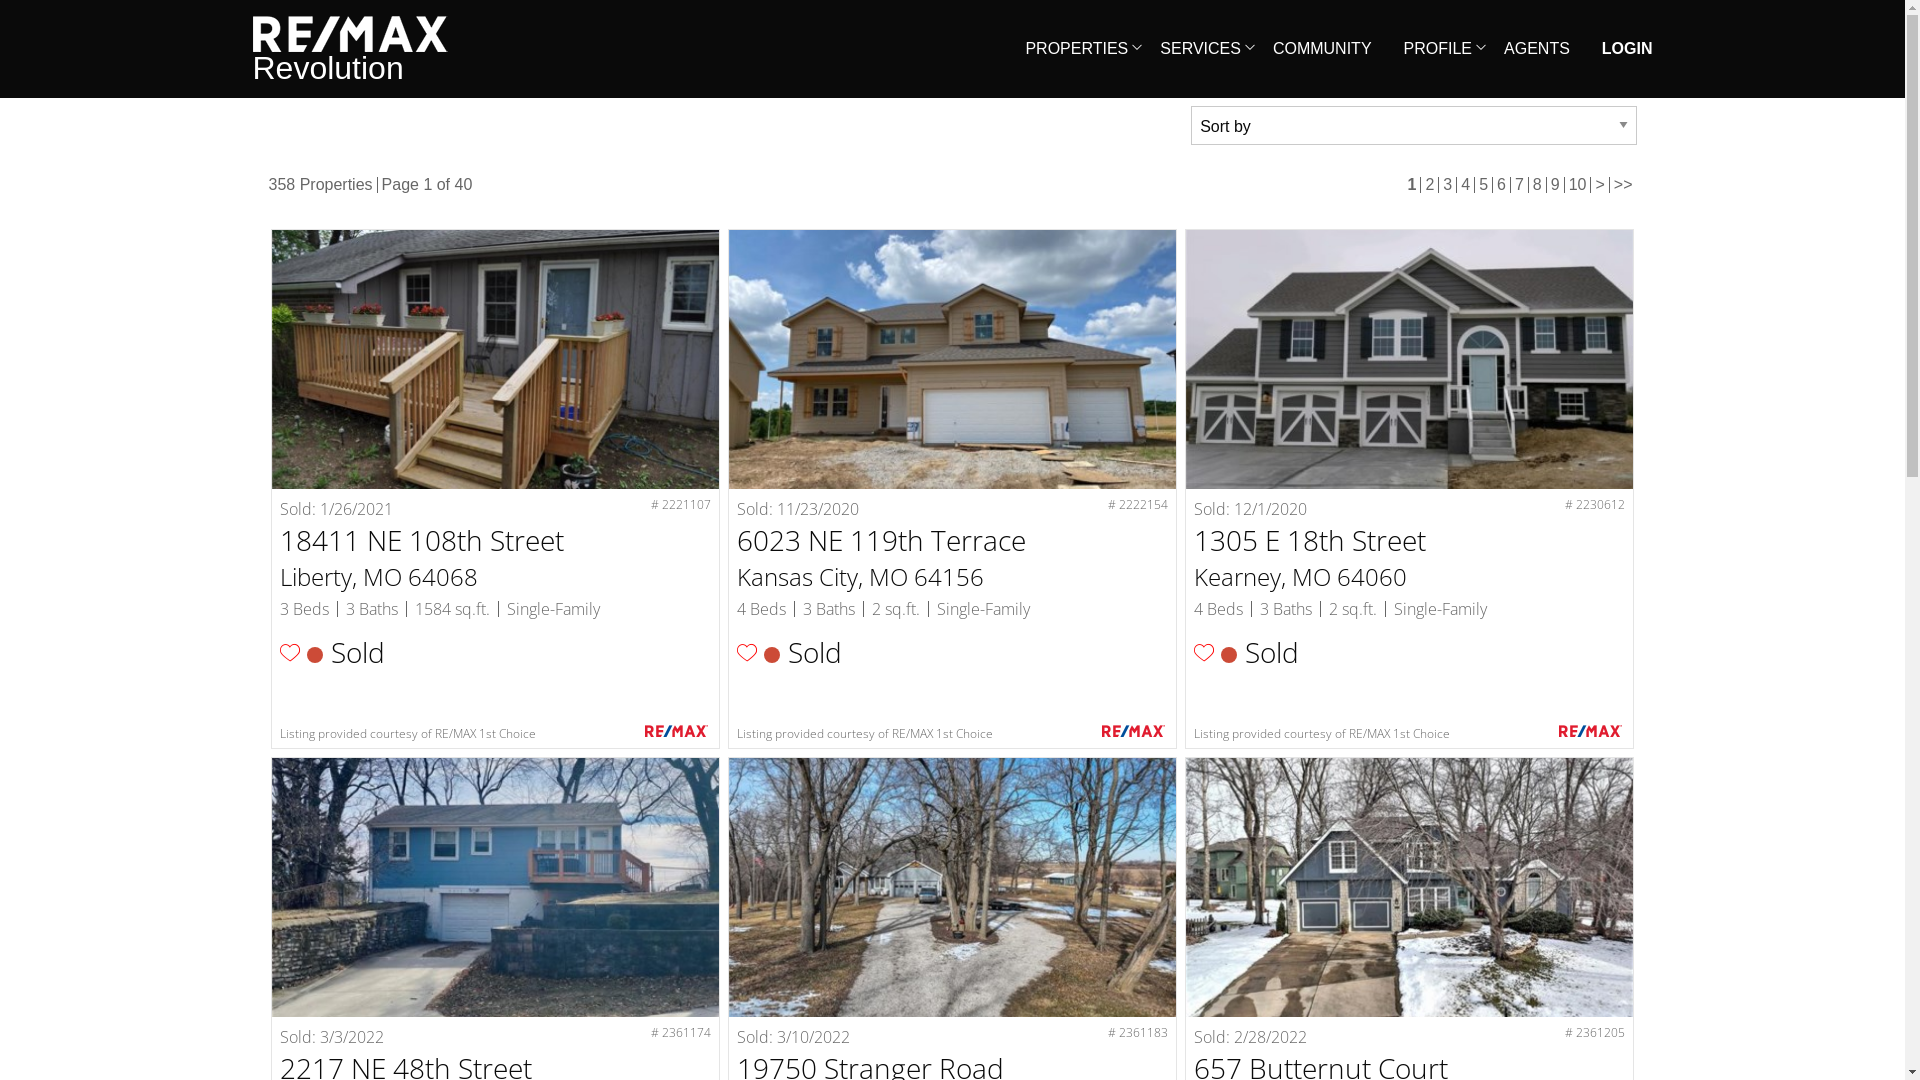 The width and height of the screenshot is (1920, 1080). What do you see at coordinates (1624, 184) in the screenshot?
I see `>>` at bounding box center [1624, 184].